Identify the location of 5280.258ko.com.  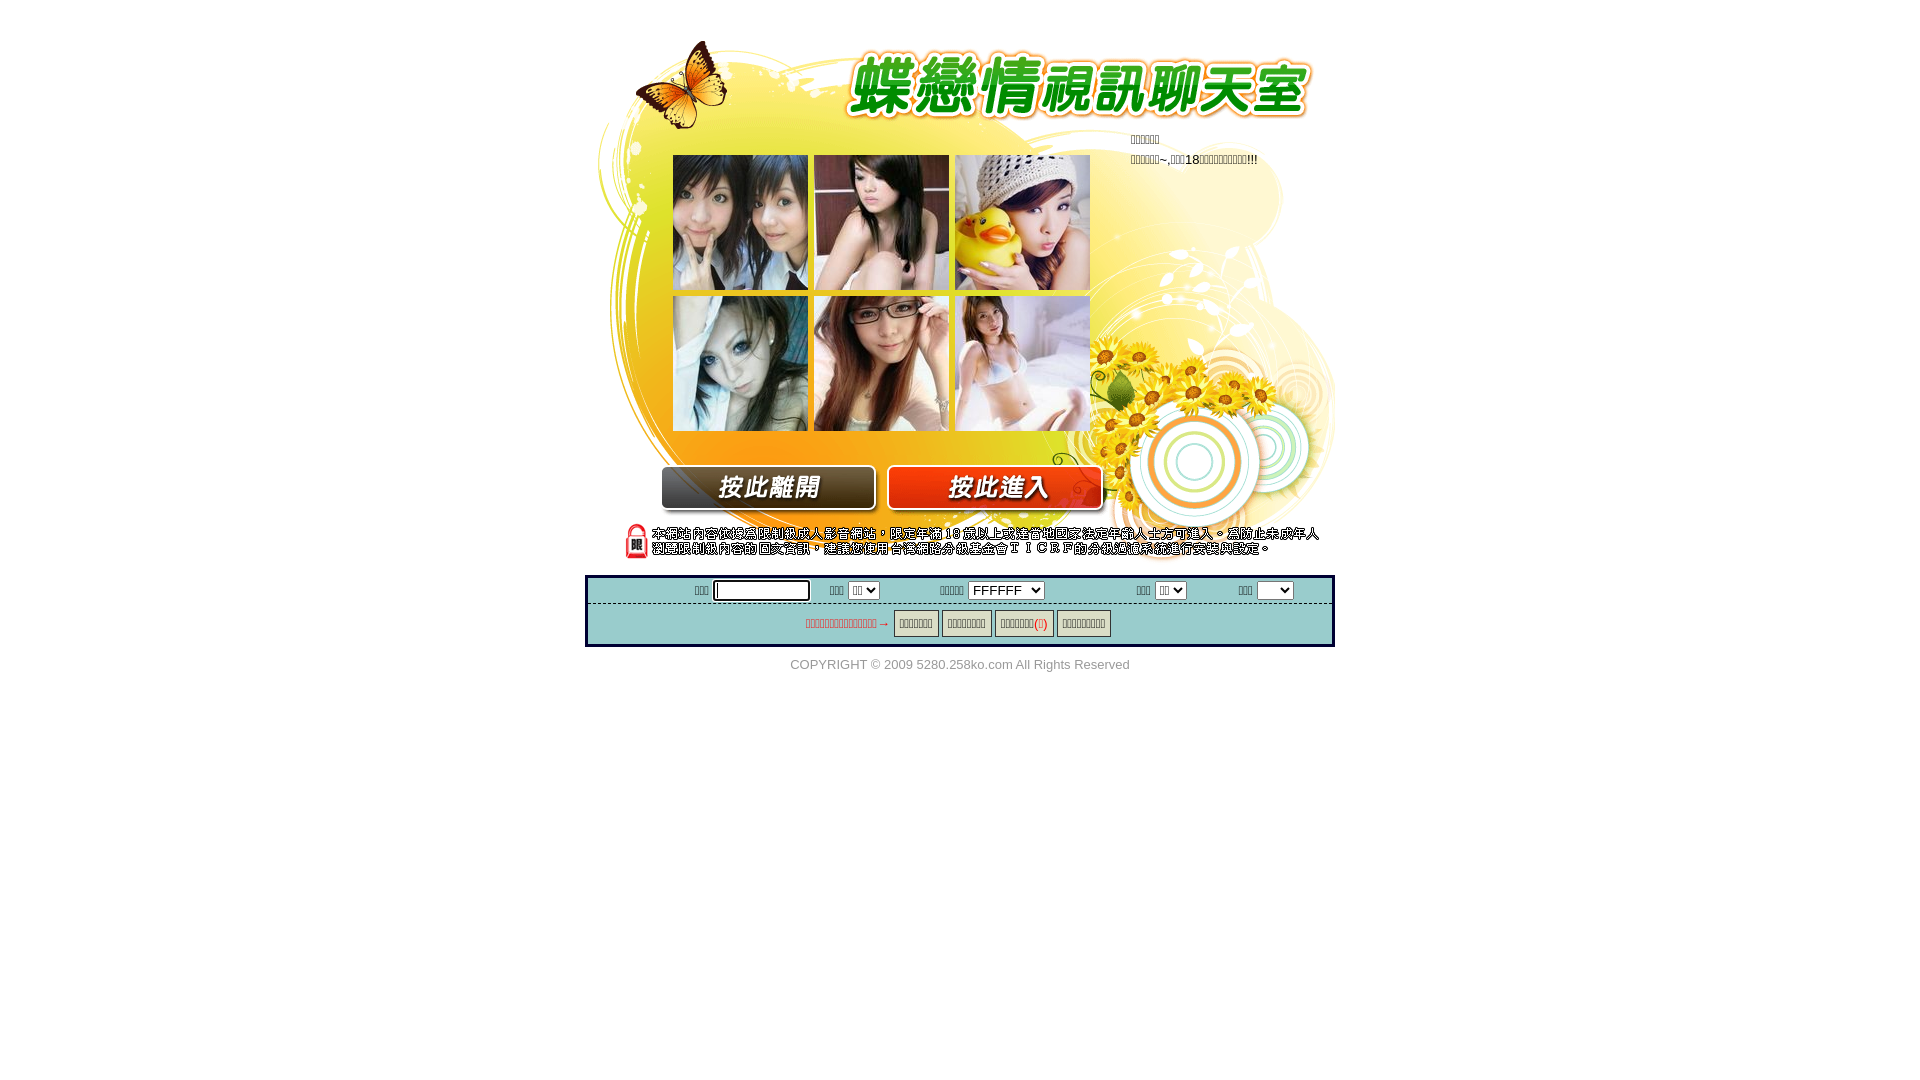
(965, 664).